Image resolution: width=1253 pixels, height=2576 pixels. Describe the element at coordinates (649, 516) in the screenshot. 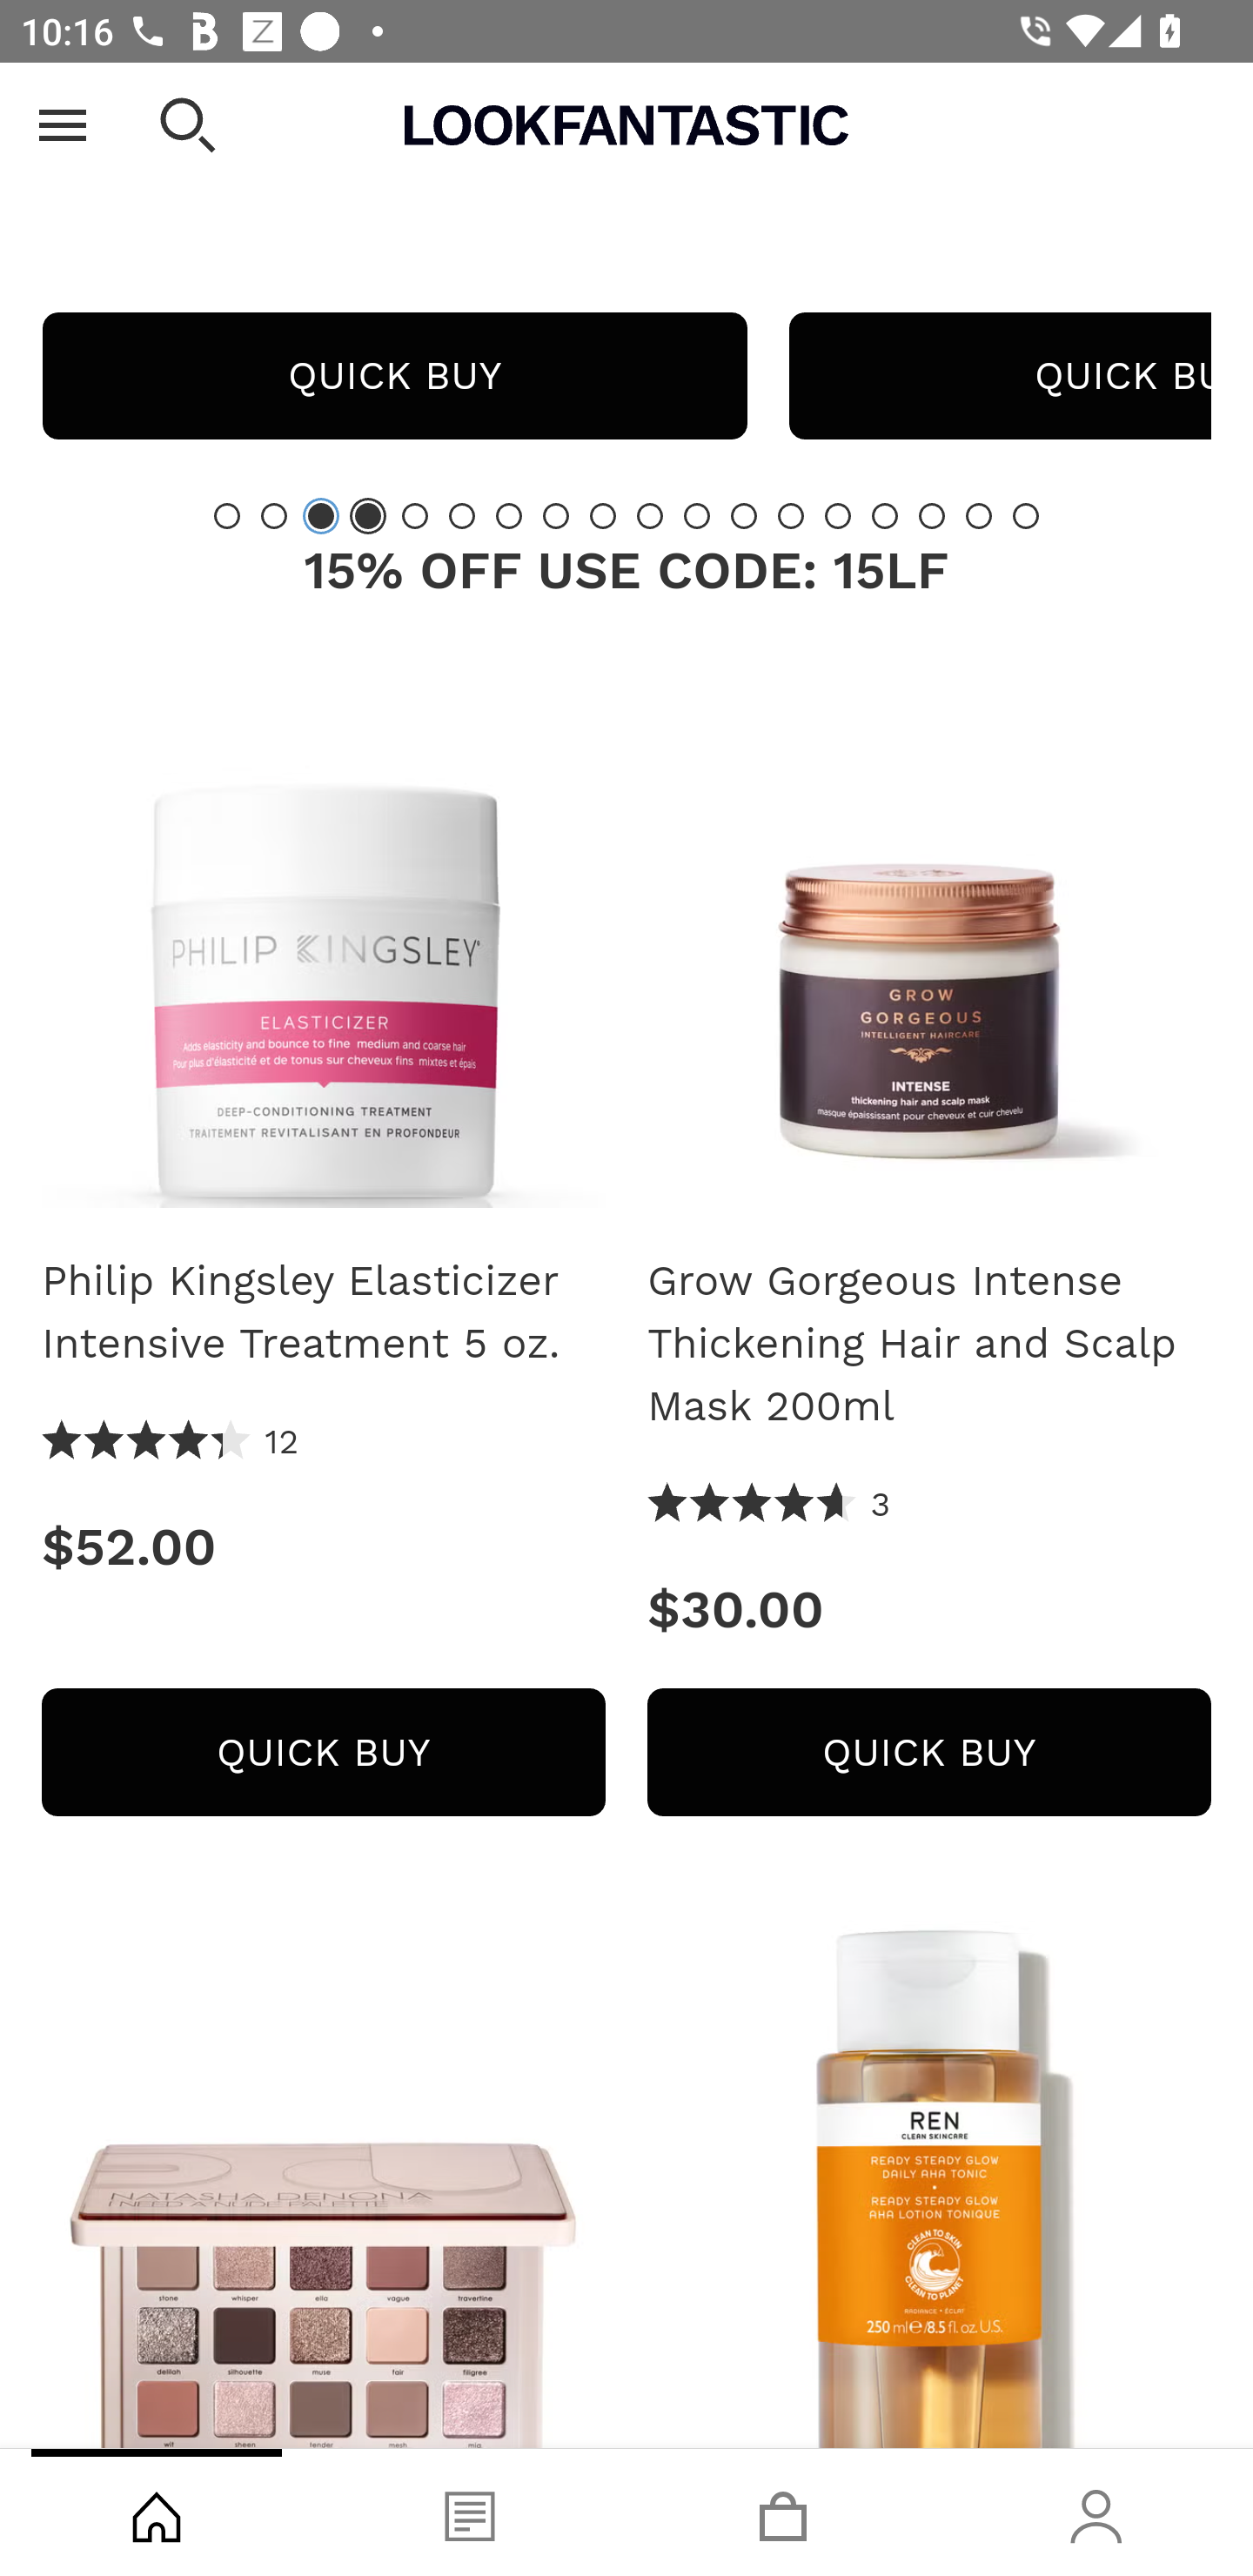

I see `Slide 10` at that location.